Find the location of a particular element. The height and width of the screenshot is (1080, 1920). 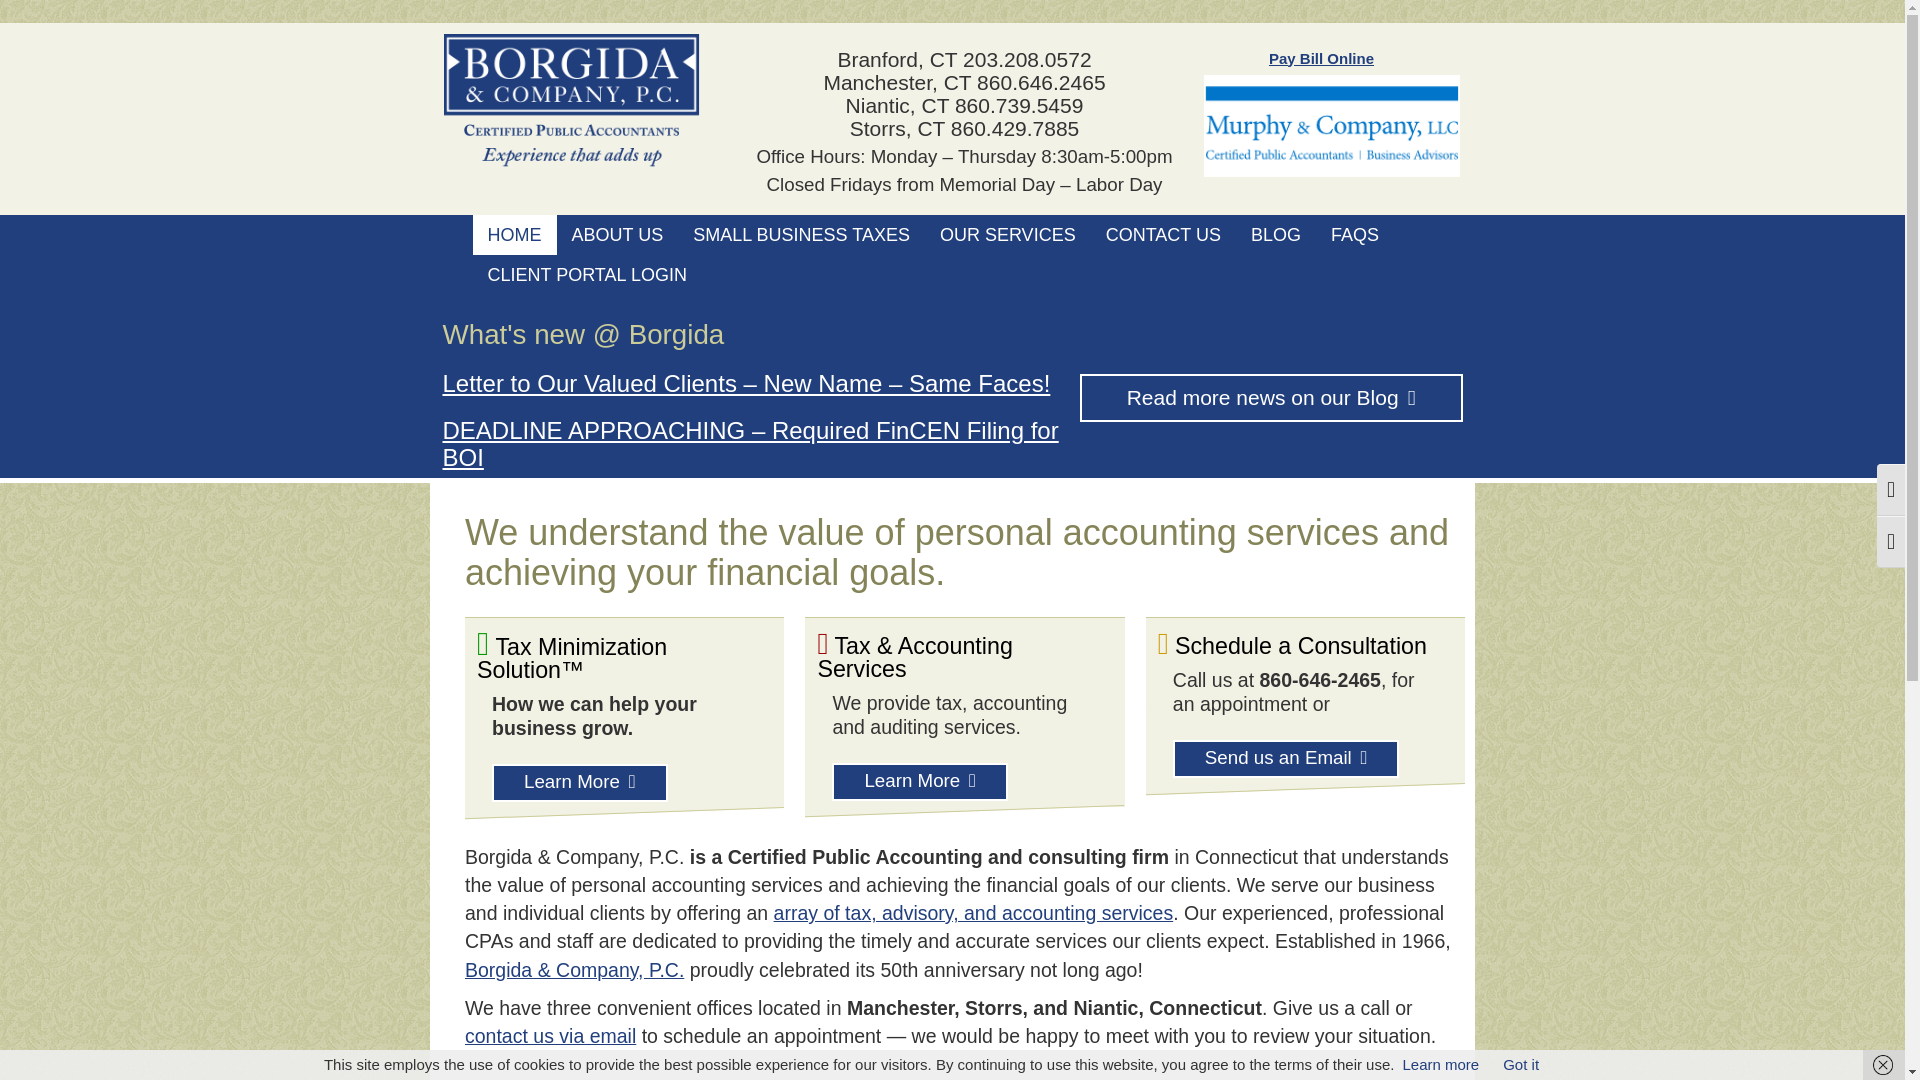

SMALL BUSINESS TAXES is located at coordinates (801, 234).